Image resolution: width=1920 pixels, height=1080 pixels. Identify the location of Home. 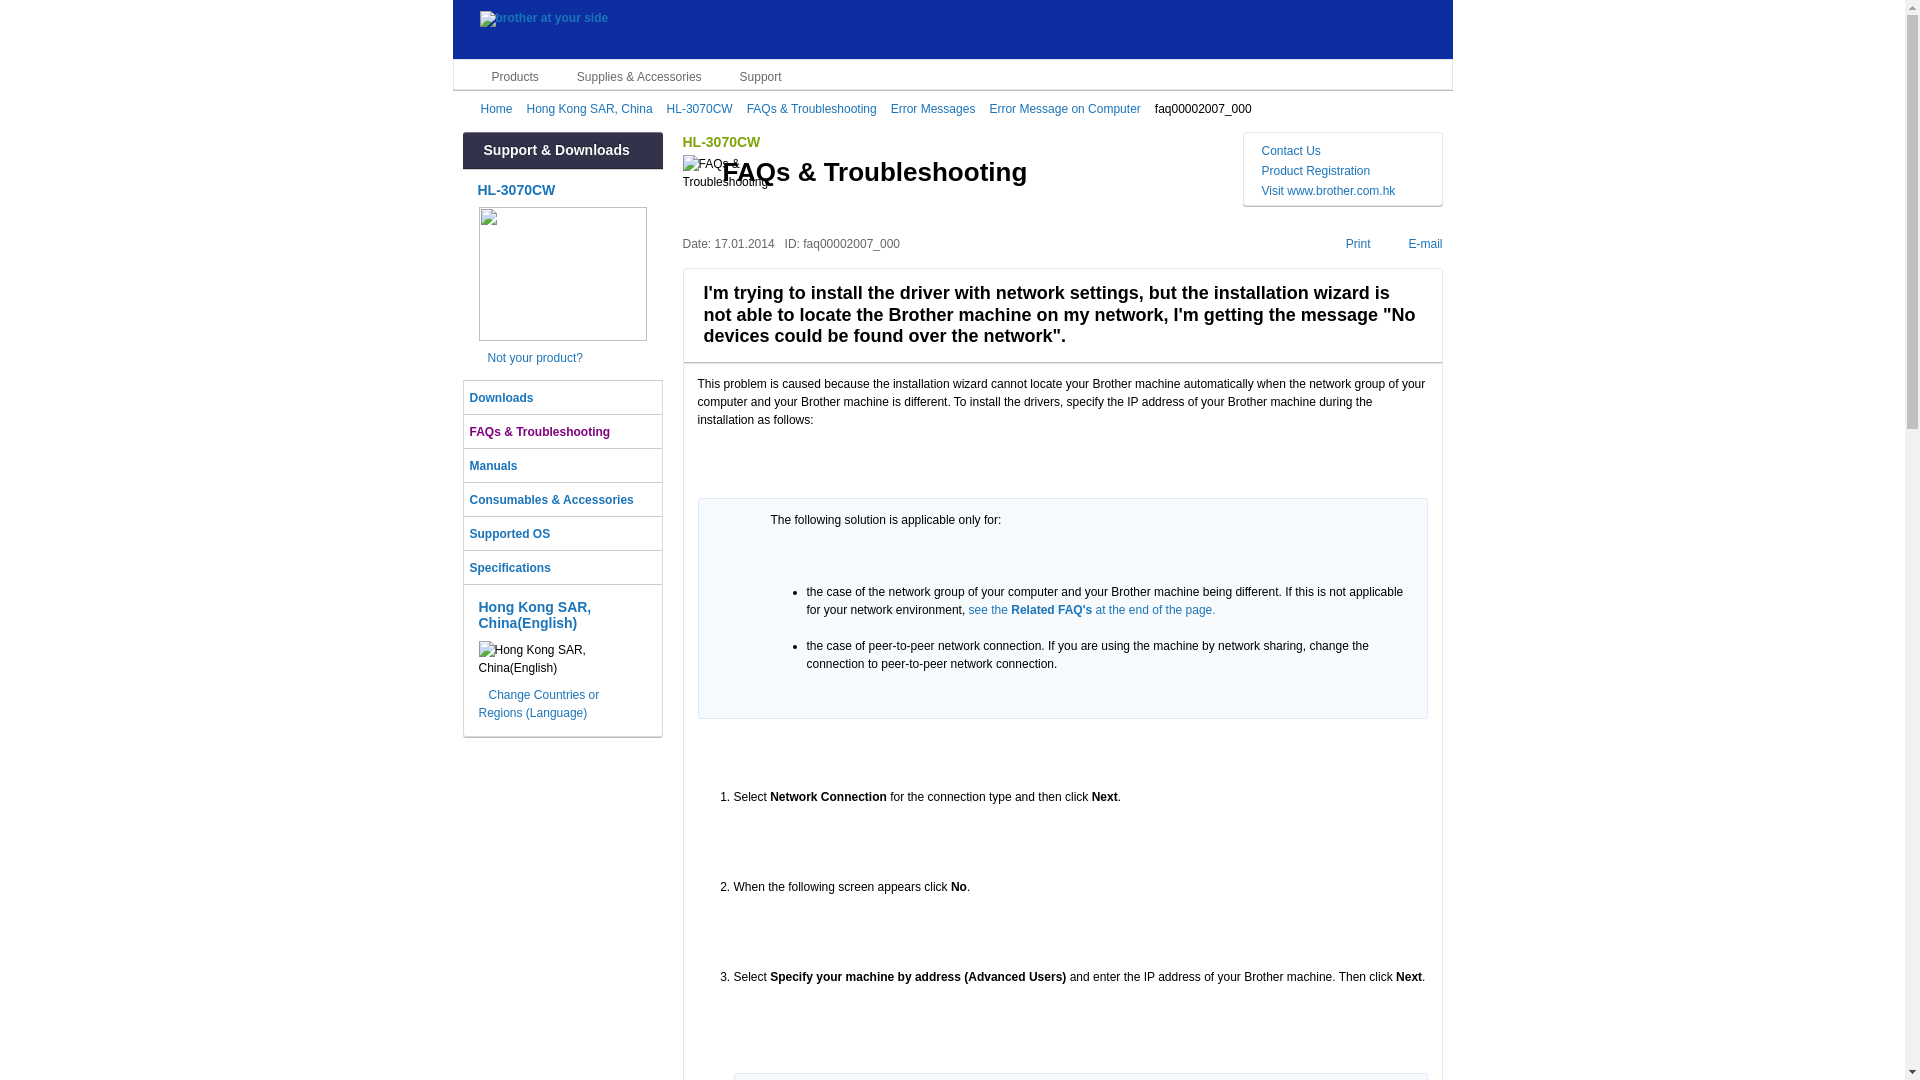
(500, 108).